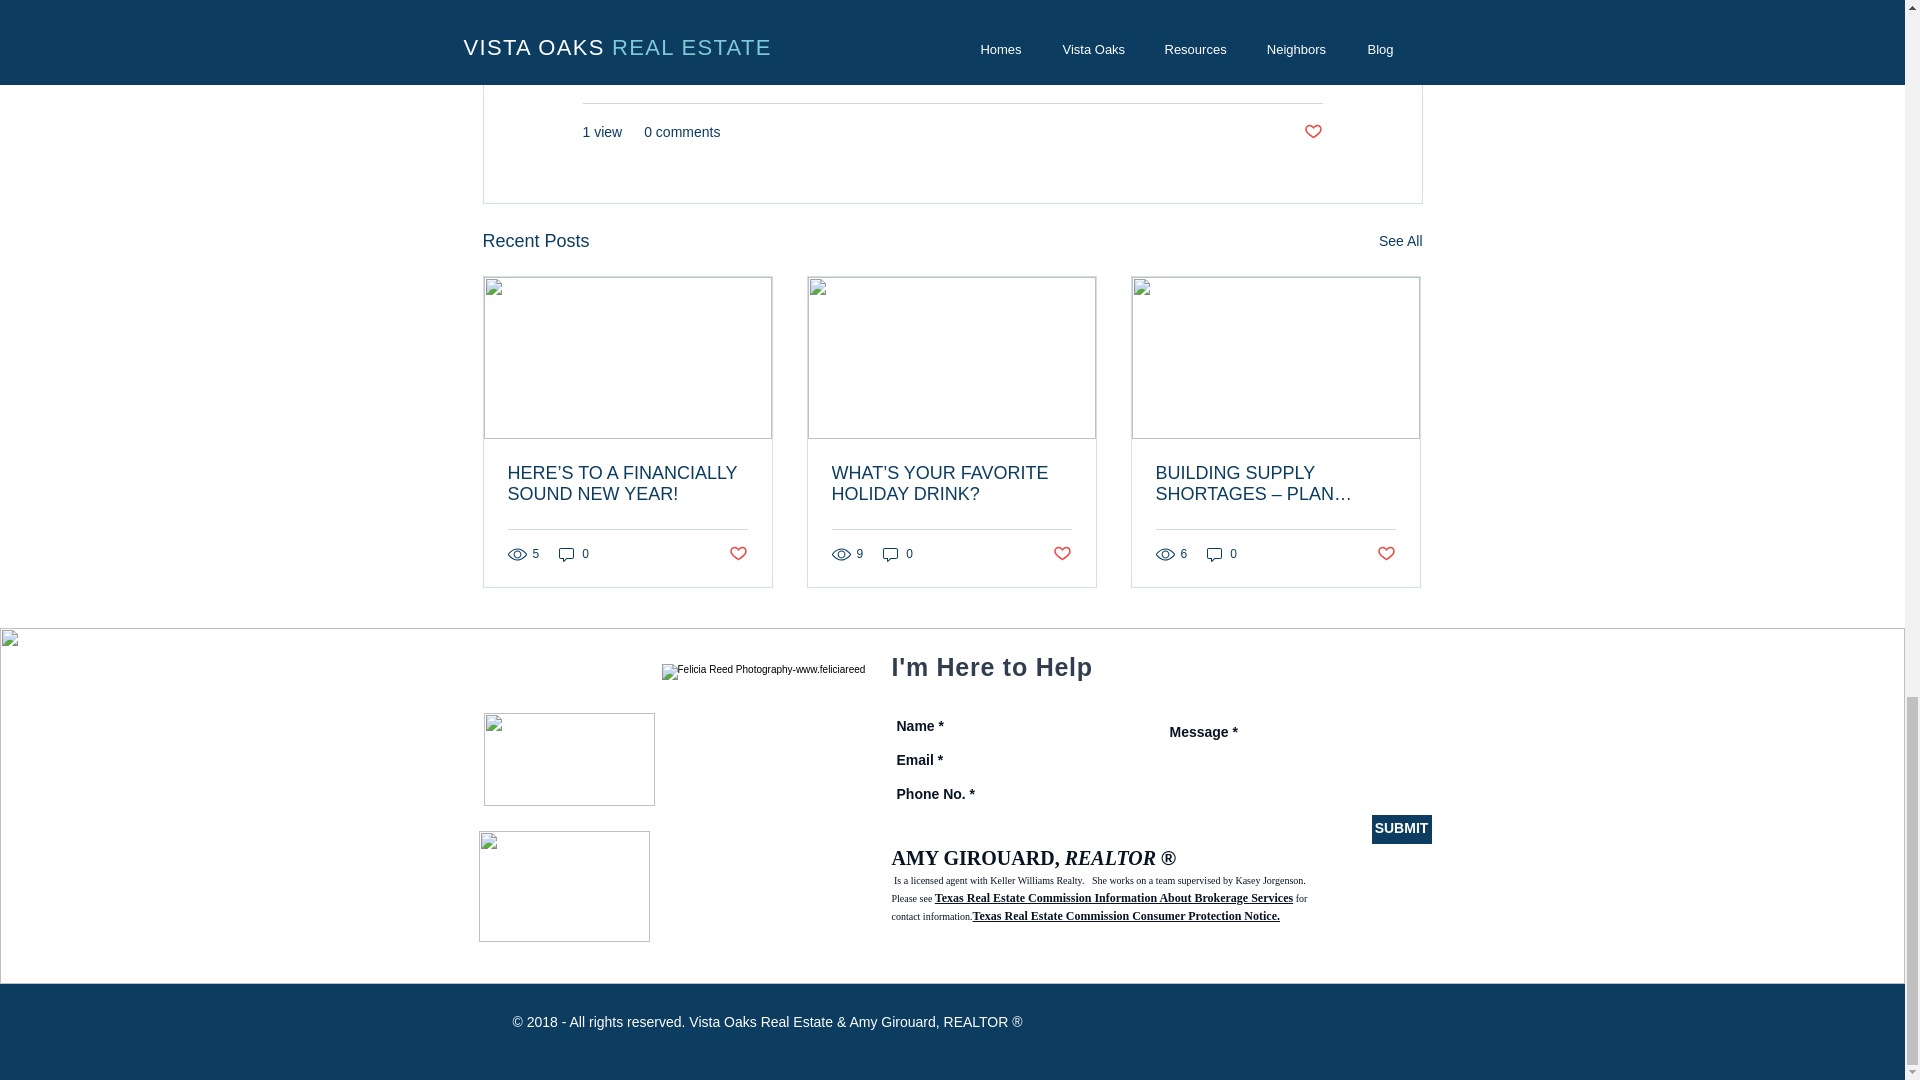 This screenshot has width=1920, height=1080. I want to click on See All, so click(1400, 240).